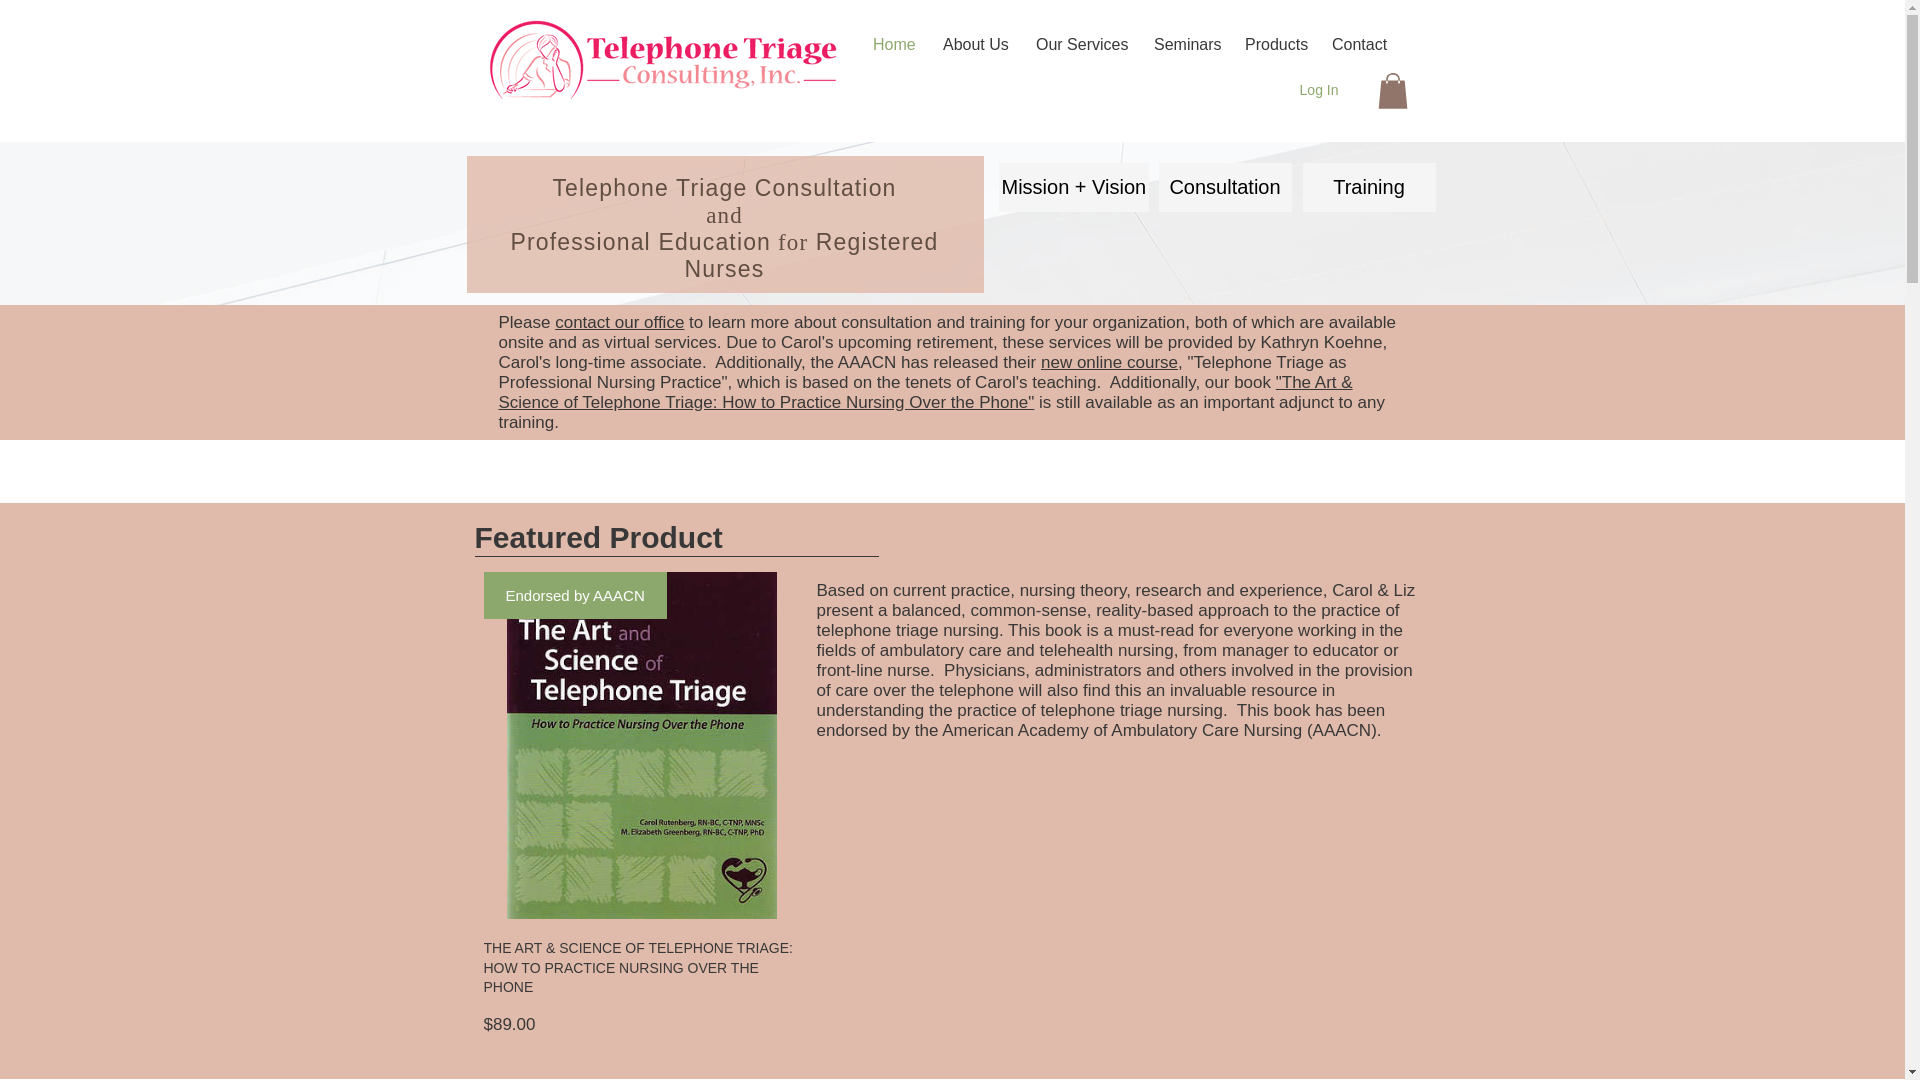 Image resolution: width=1920 pixels, height=1080 pixels. I want to click on Consultation, so click(1224, 187).